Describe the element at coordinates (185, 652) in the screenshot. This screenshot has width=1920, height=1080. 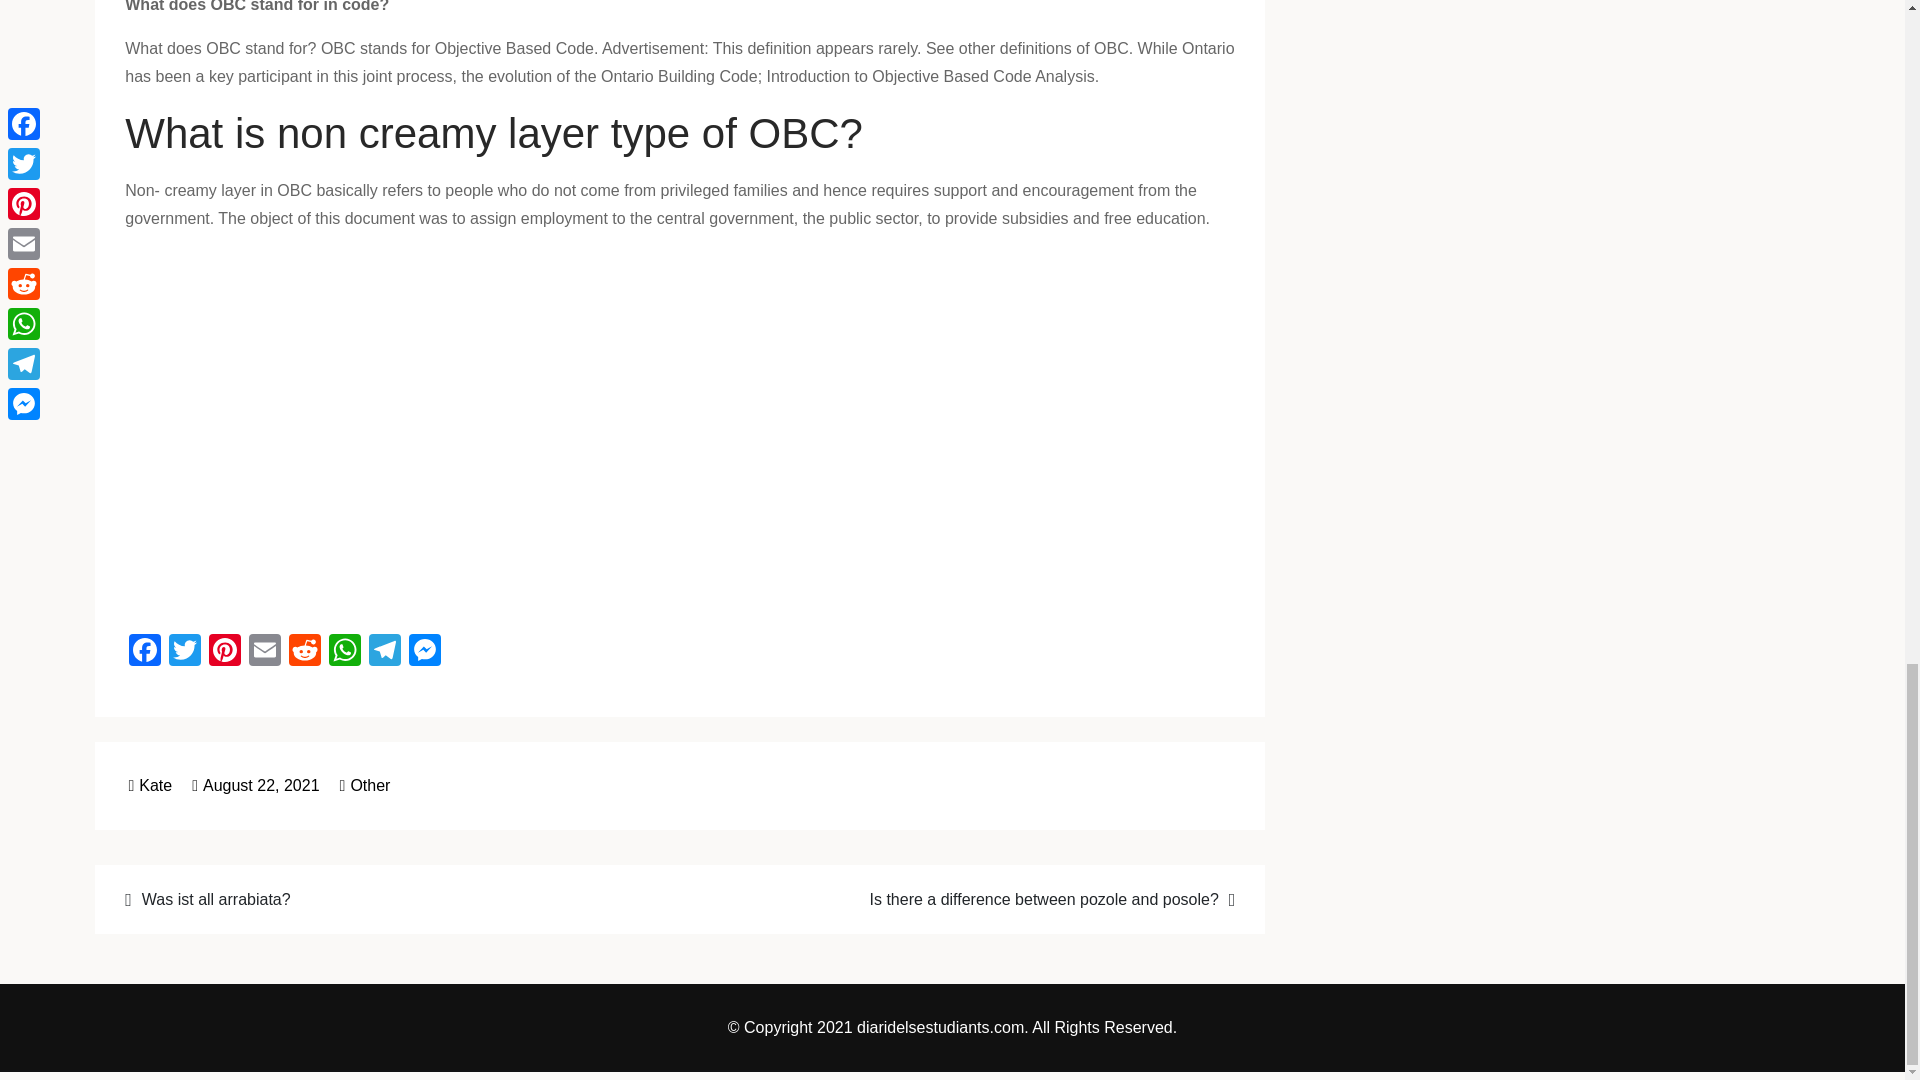
I see `Twitter` at that location.